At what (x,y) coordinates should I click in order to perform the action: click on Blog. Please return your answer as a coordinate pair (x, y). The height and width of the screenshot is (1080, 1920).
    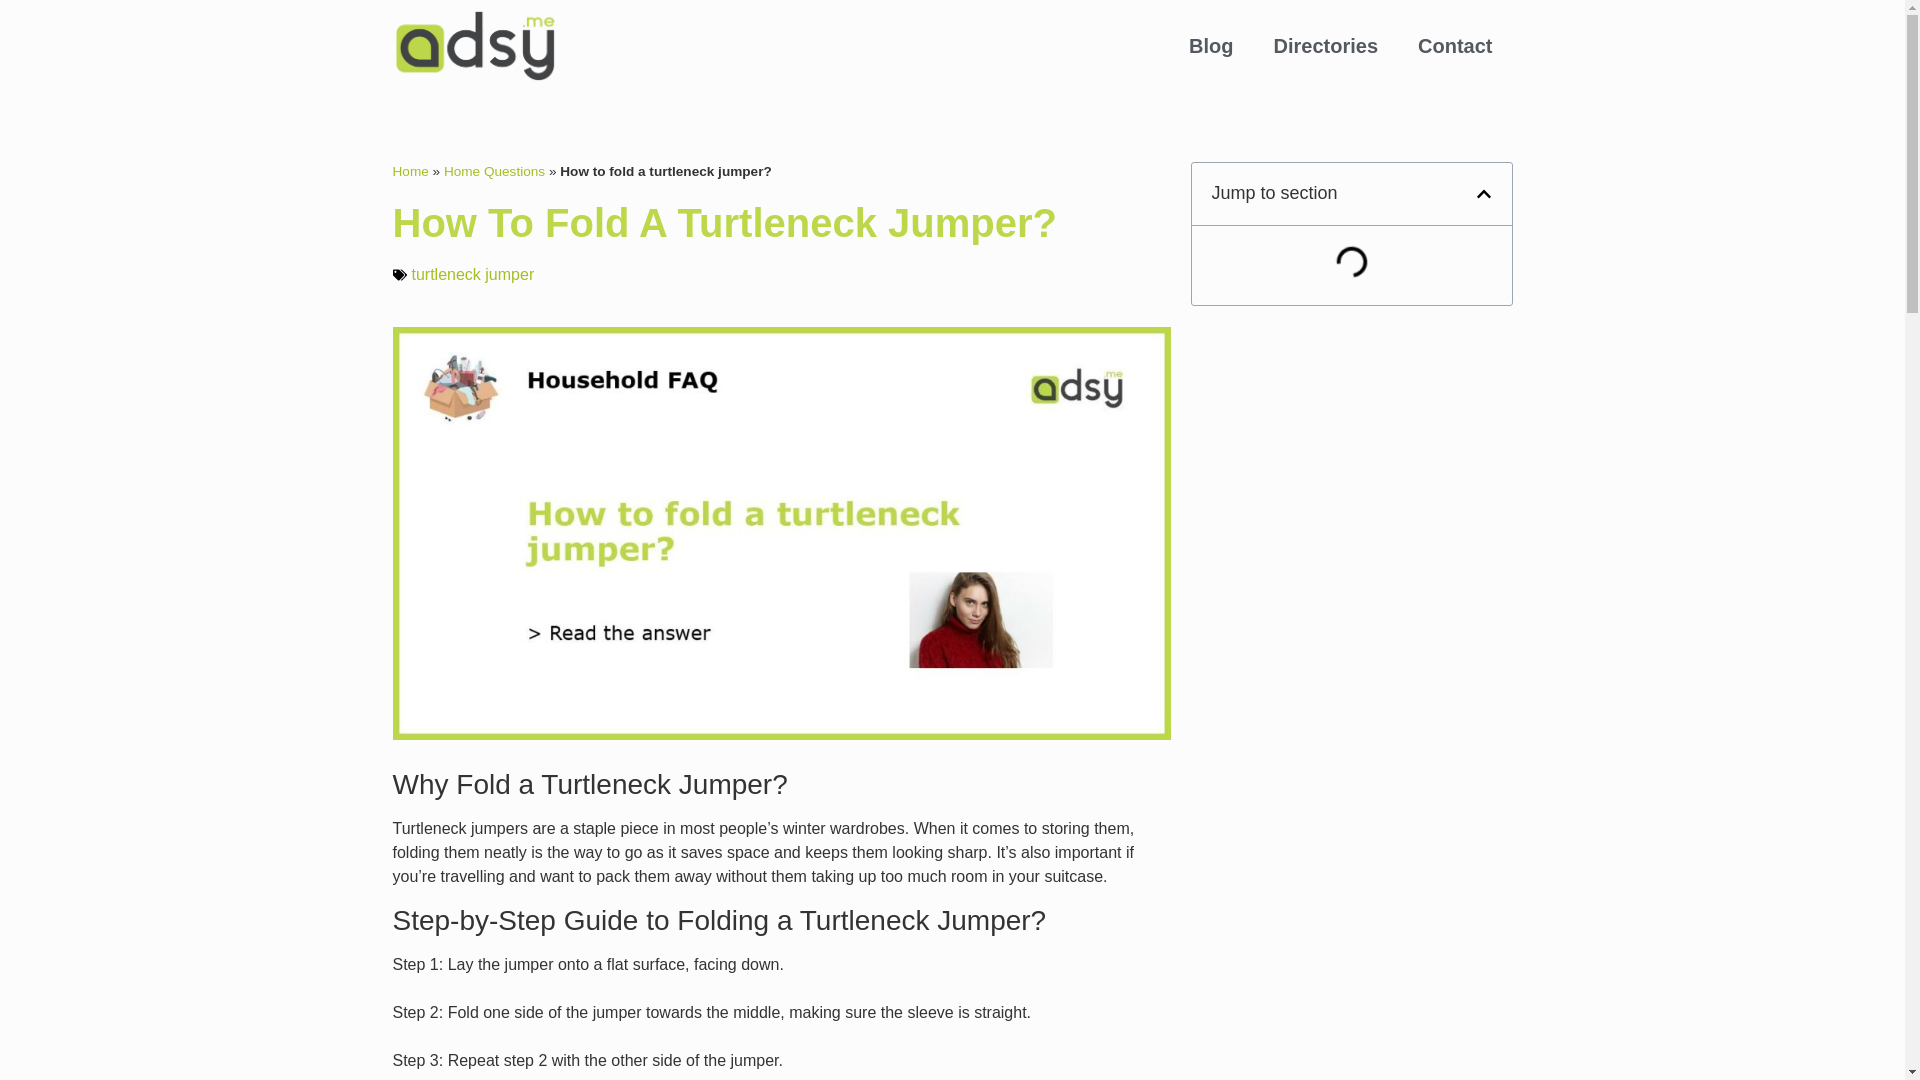
    Looking at the image, I should click on (1211, 46).